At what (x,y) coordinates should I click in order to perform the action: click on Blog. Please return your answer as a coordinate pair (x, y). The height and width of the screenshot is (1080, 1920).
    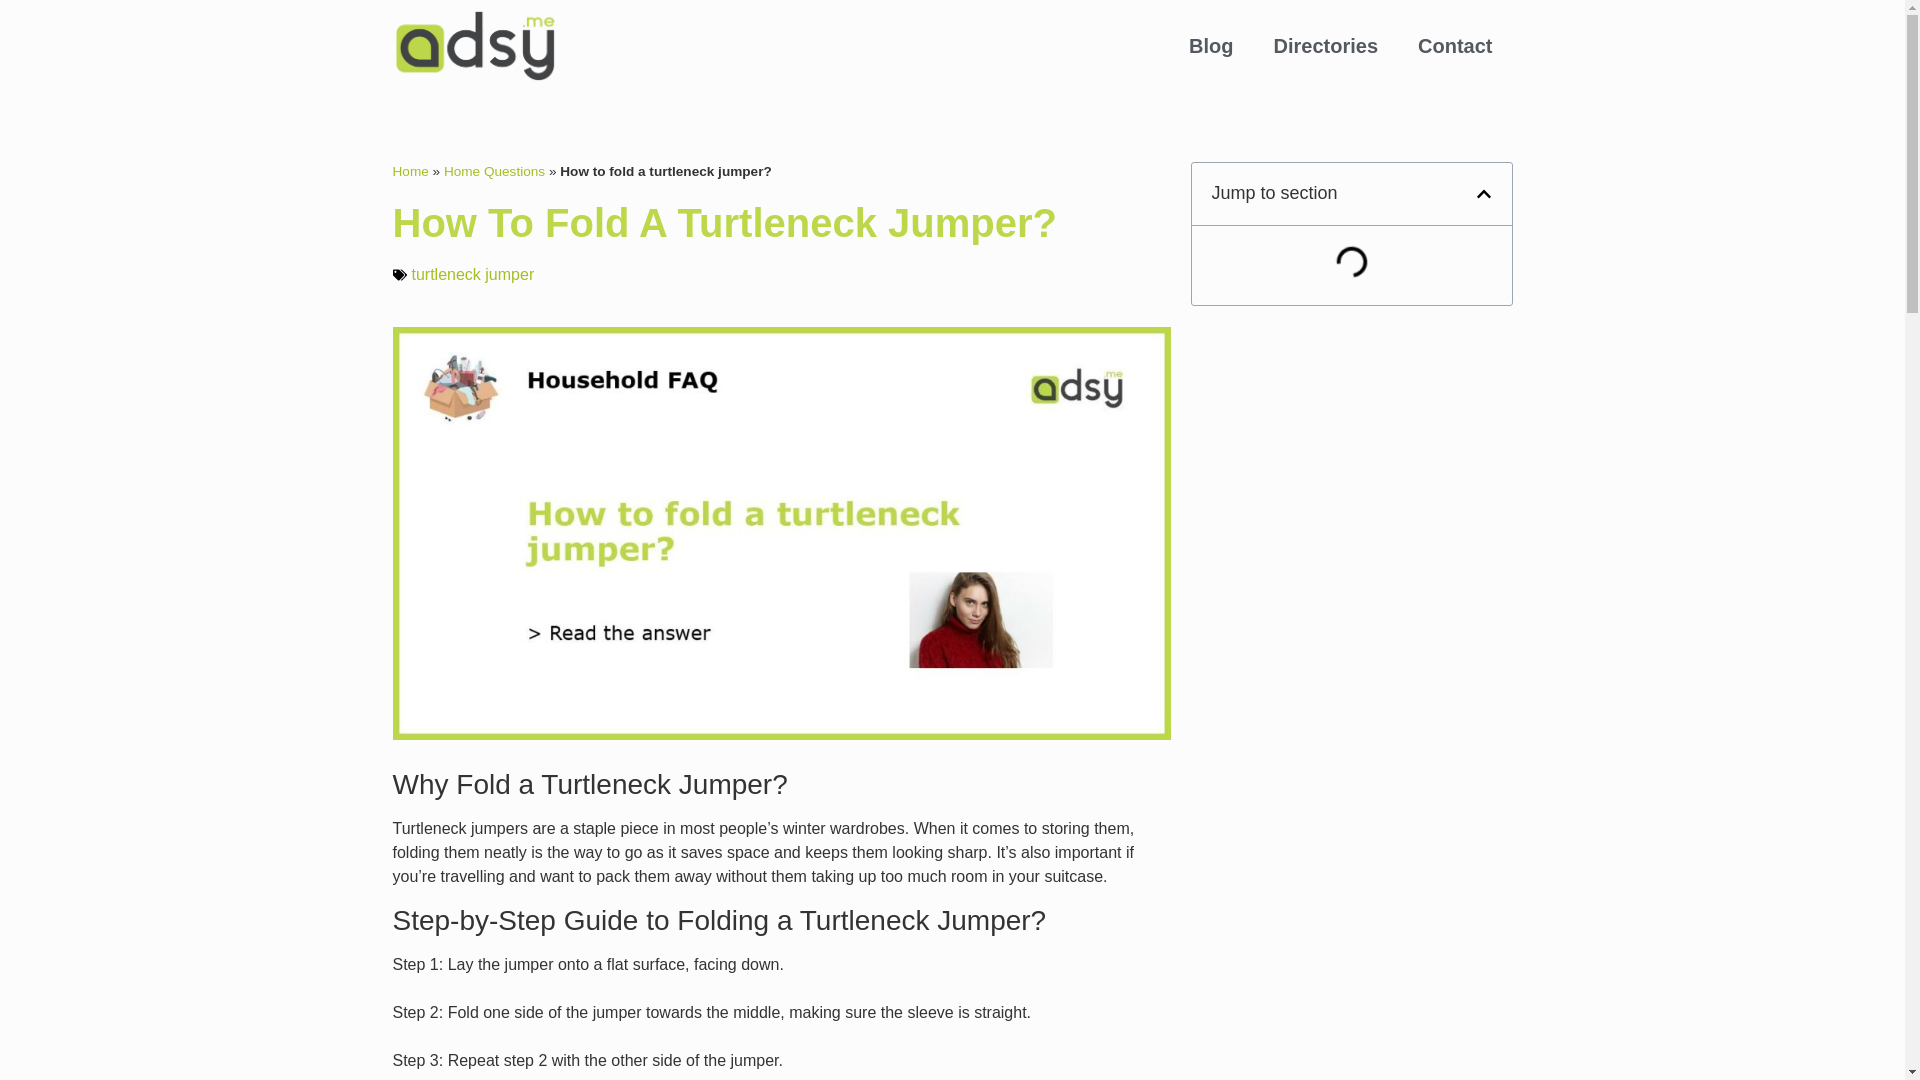
    Looking at the image, I should click on (1211, 46).